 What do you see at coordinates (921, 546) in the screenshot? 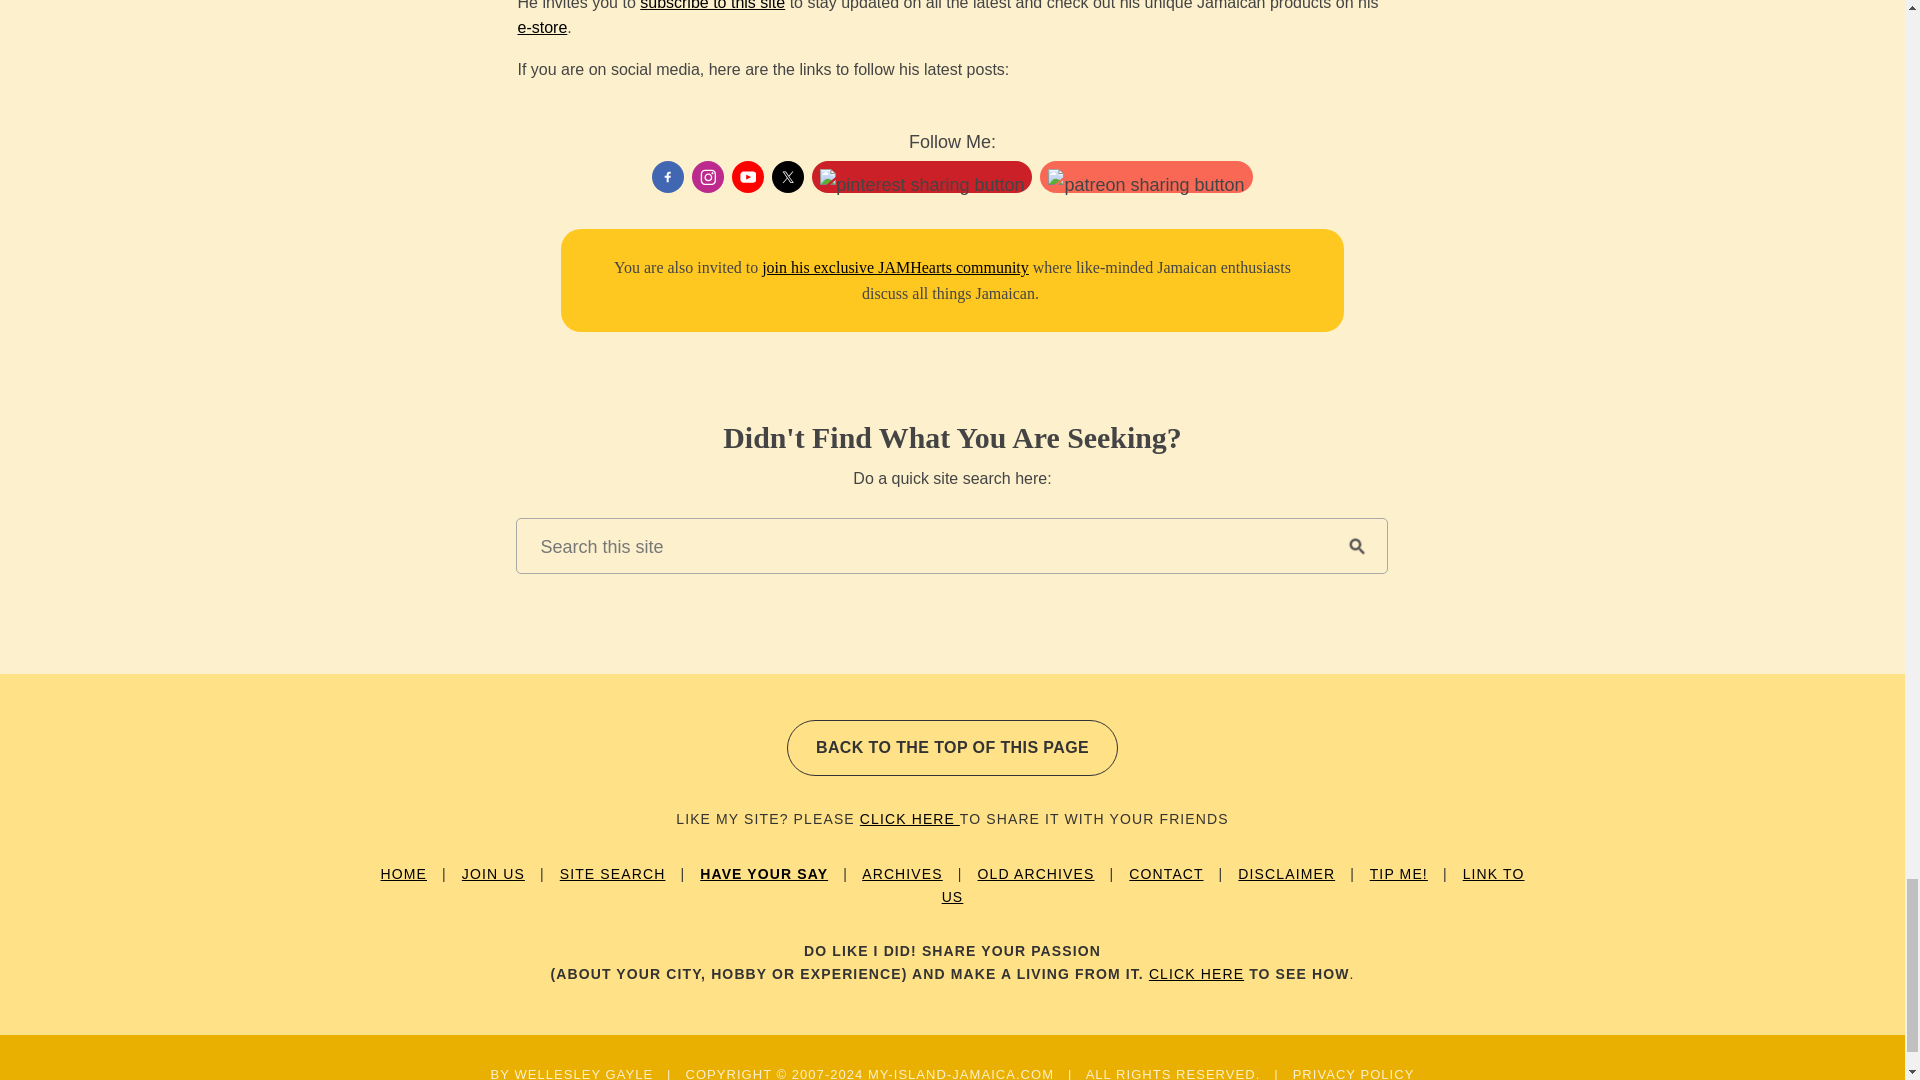
I see `Search this site` at bounding box center [921, 546].